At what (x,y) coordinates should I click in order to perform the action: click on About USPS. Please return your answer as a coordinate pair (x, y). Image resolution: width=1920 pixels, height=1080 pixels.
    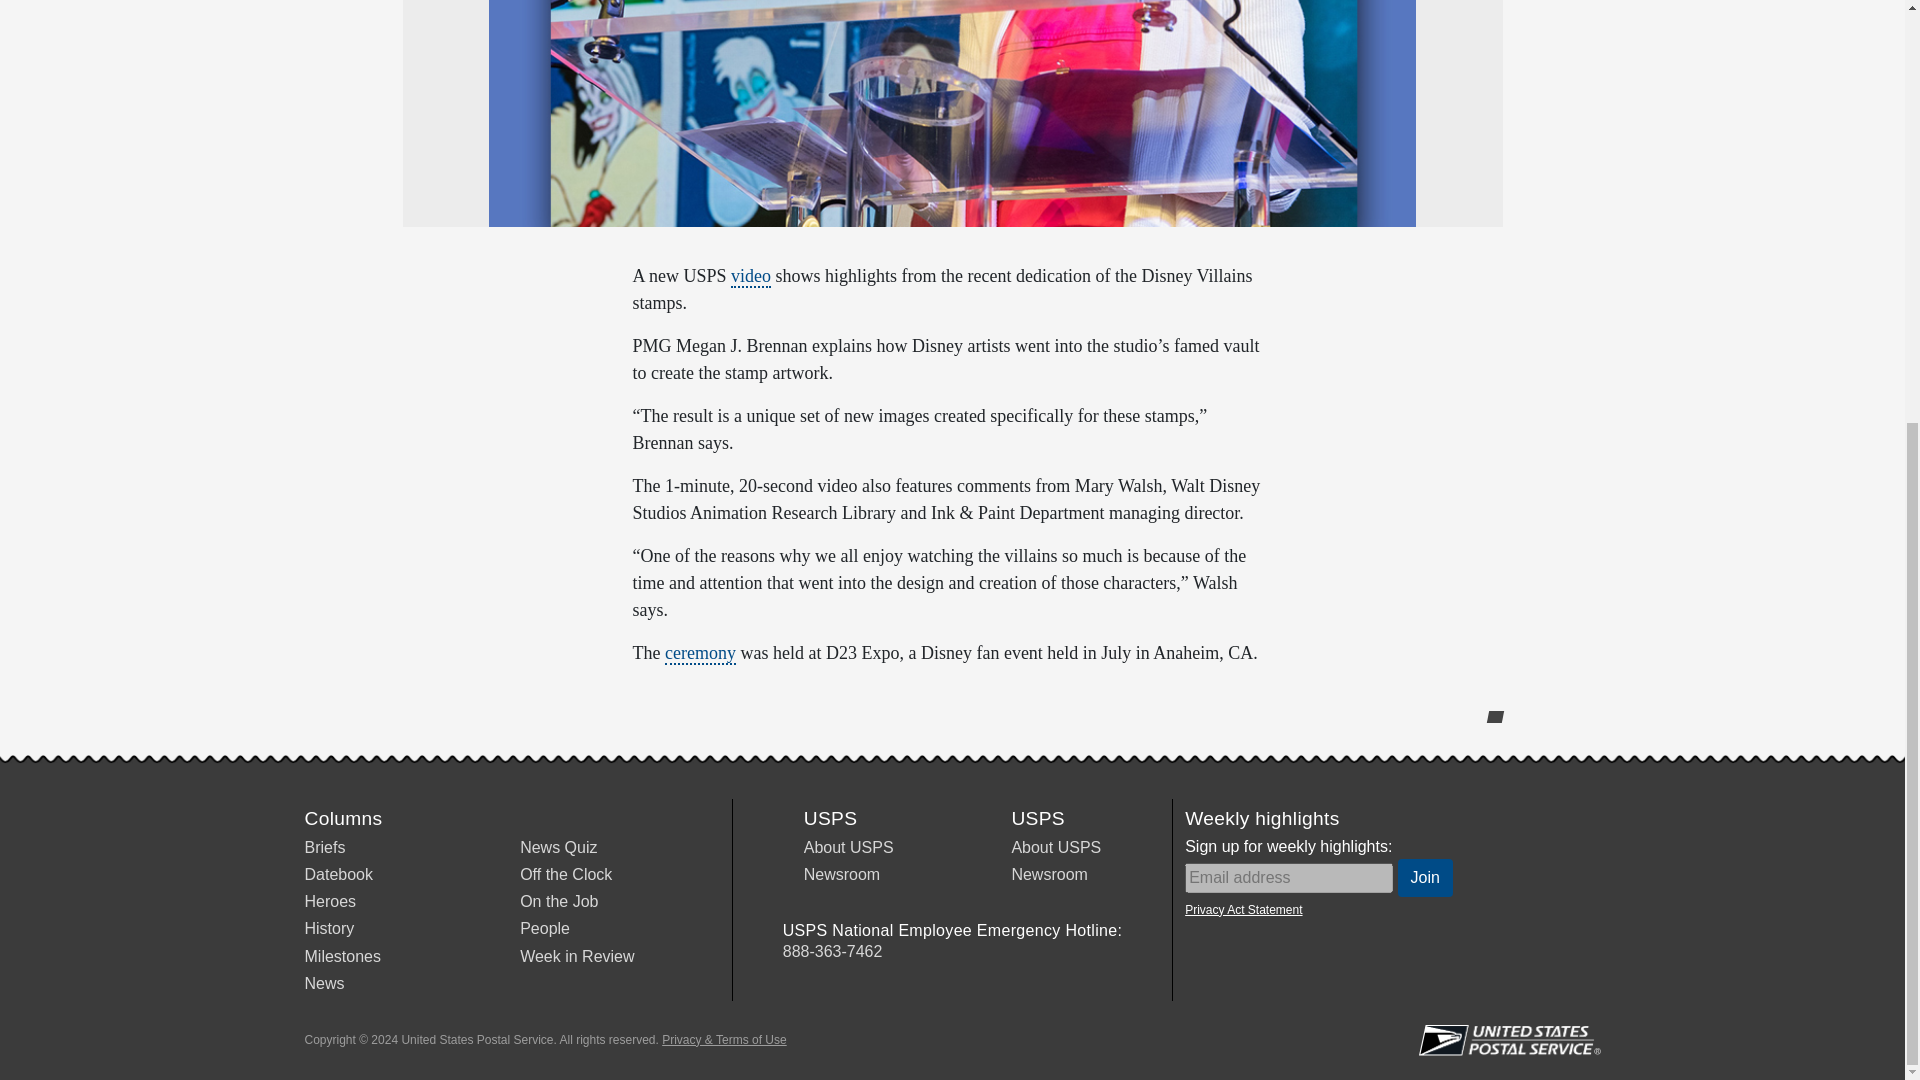
    Looking at the image, I should click on (849, 848).